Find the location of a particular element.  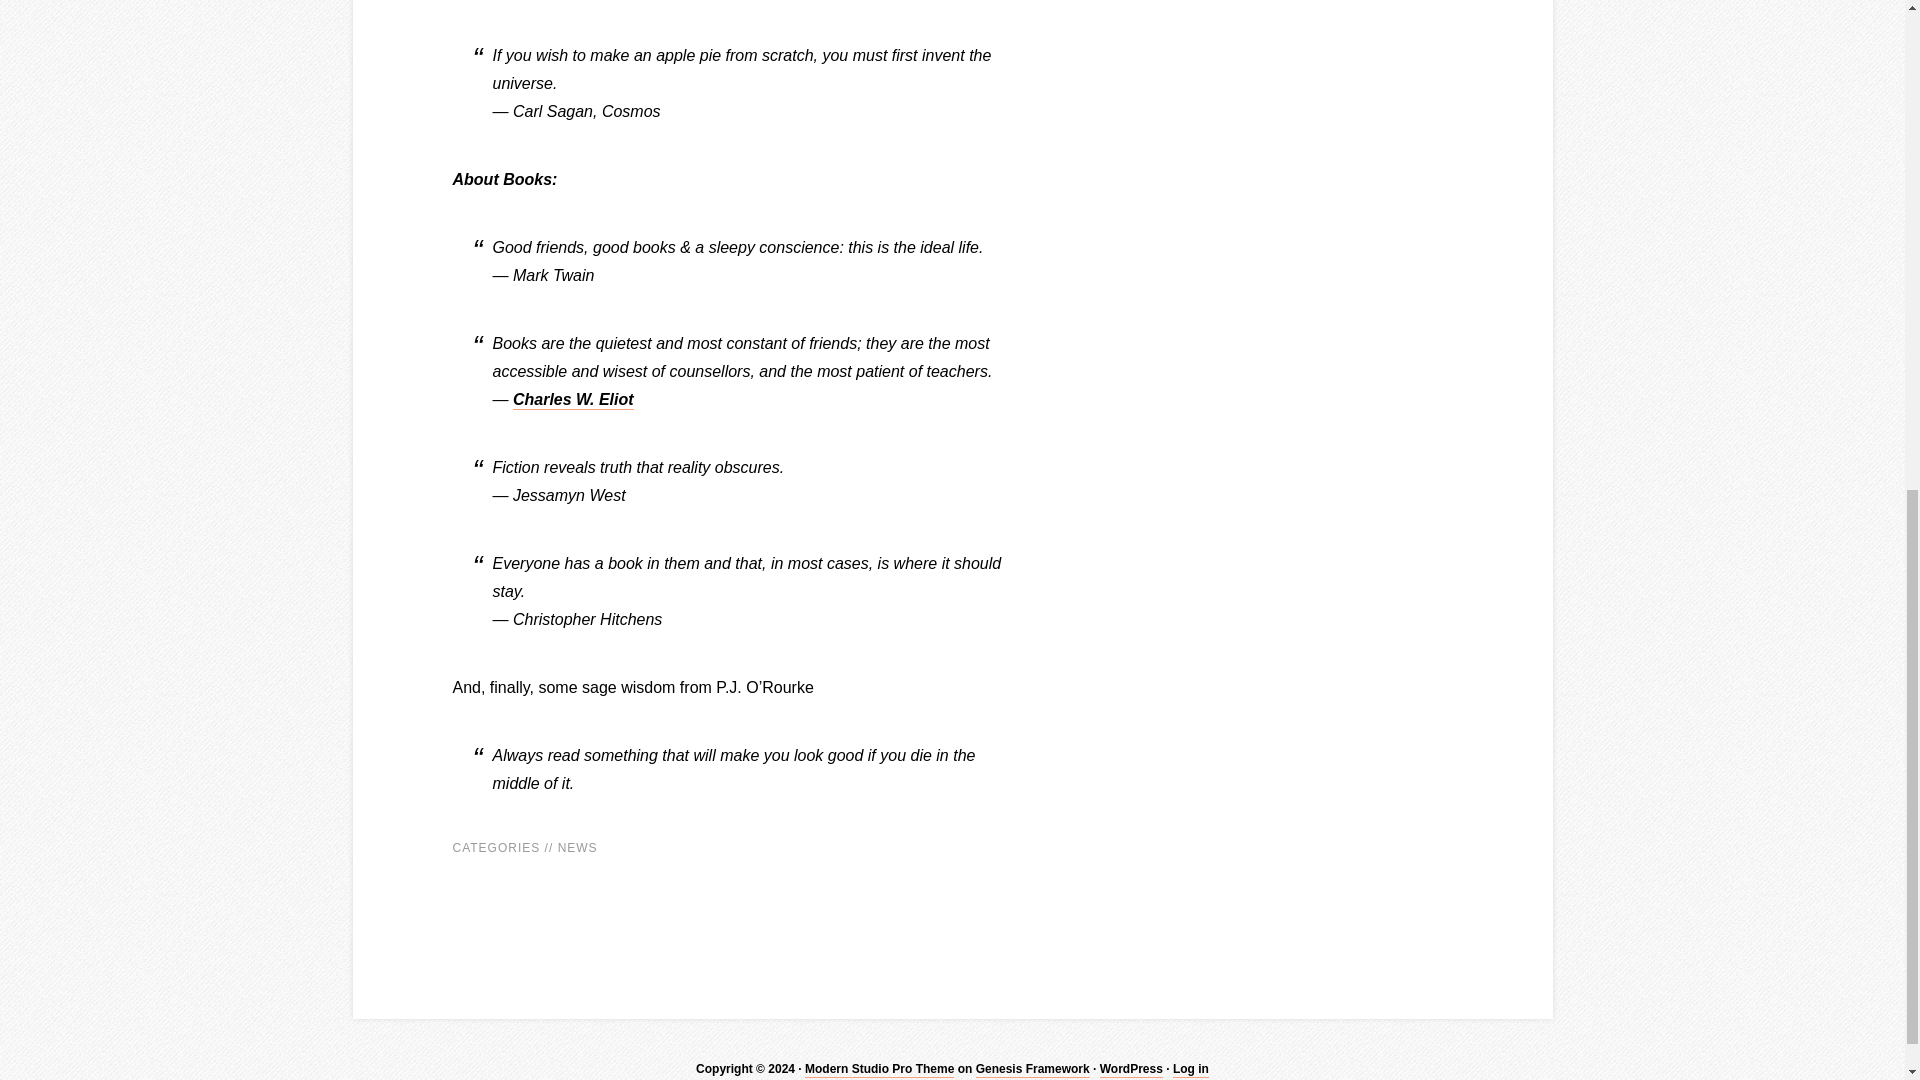

Modern Studio Pro Theme is located at coordinates (879, 1069).